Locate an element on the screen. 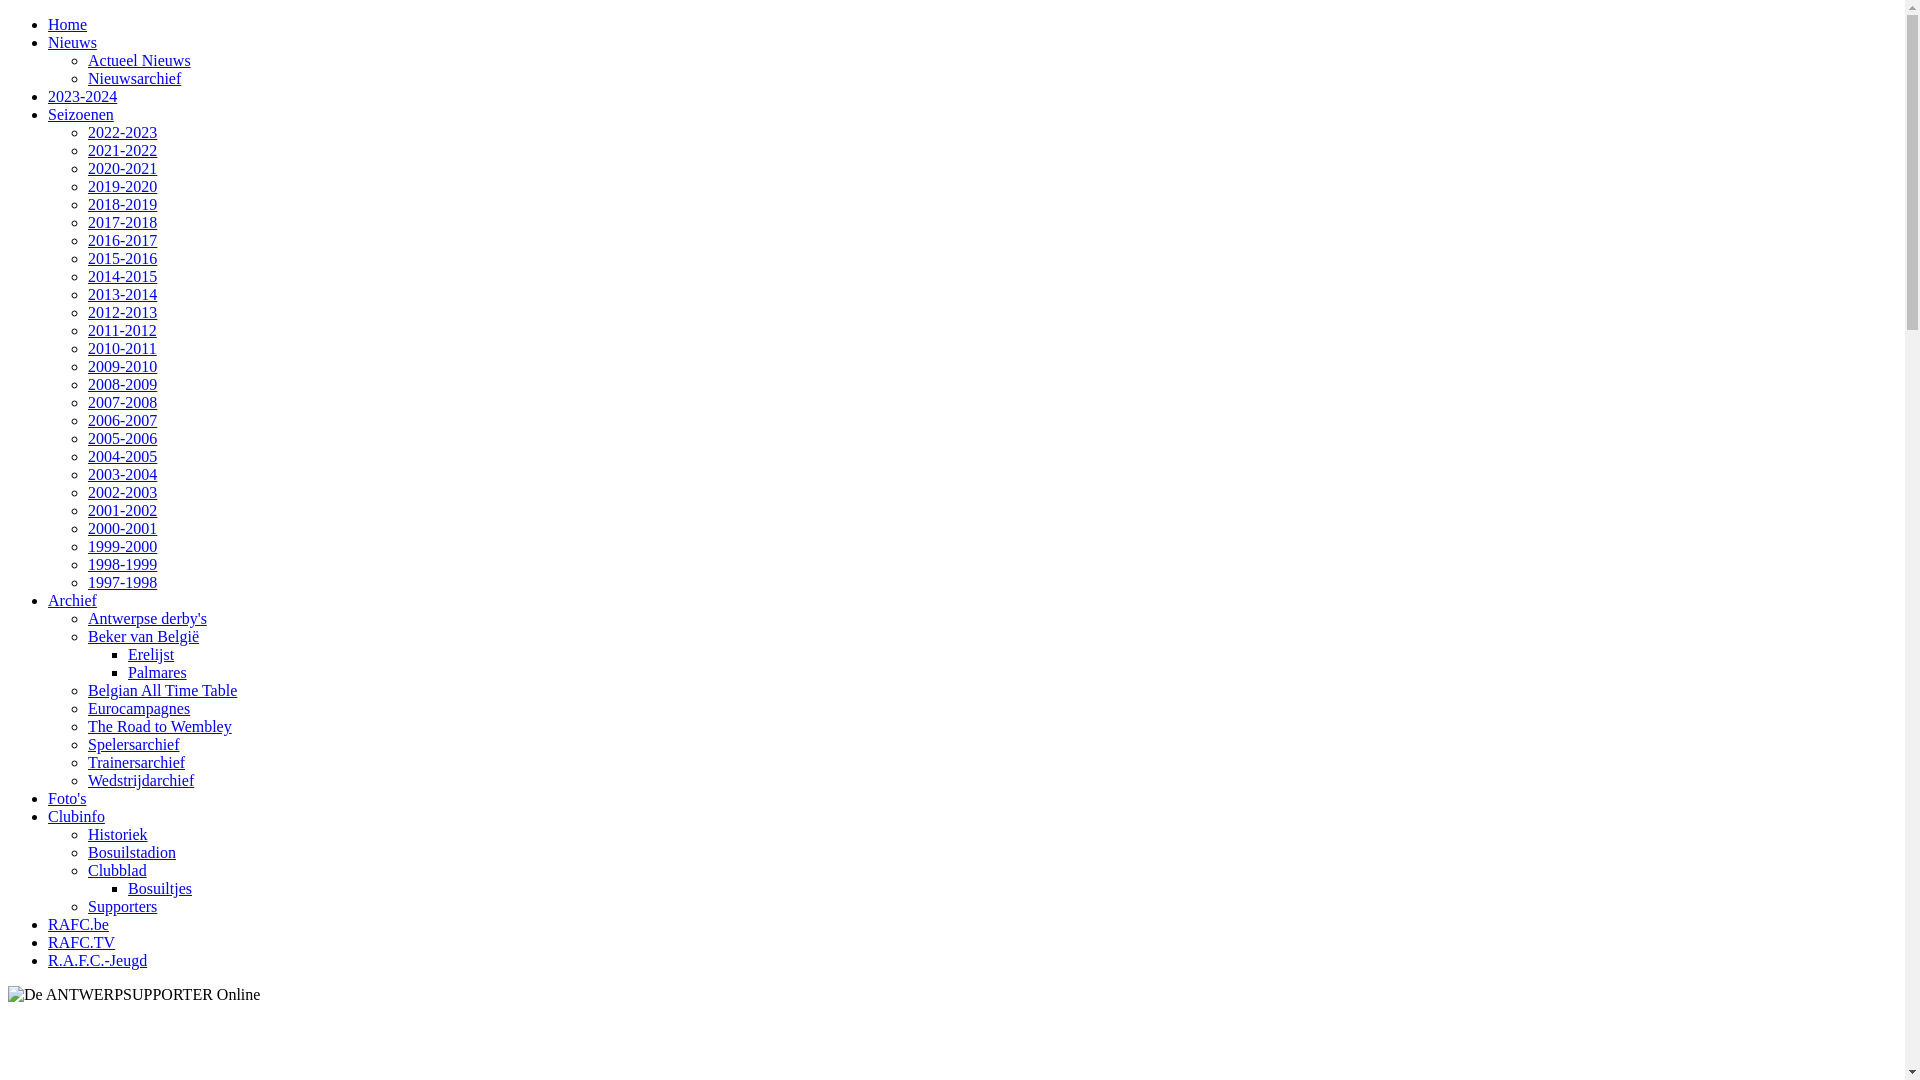 The height and width of the screenshot is (1080, 1920). 2001-2002 is located at coordinates (122, 510).